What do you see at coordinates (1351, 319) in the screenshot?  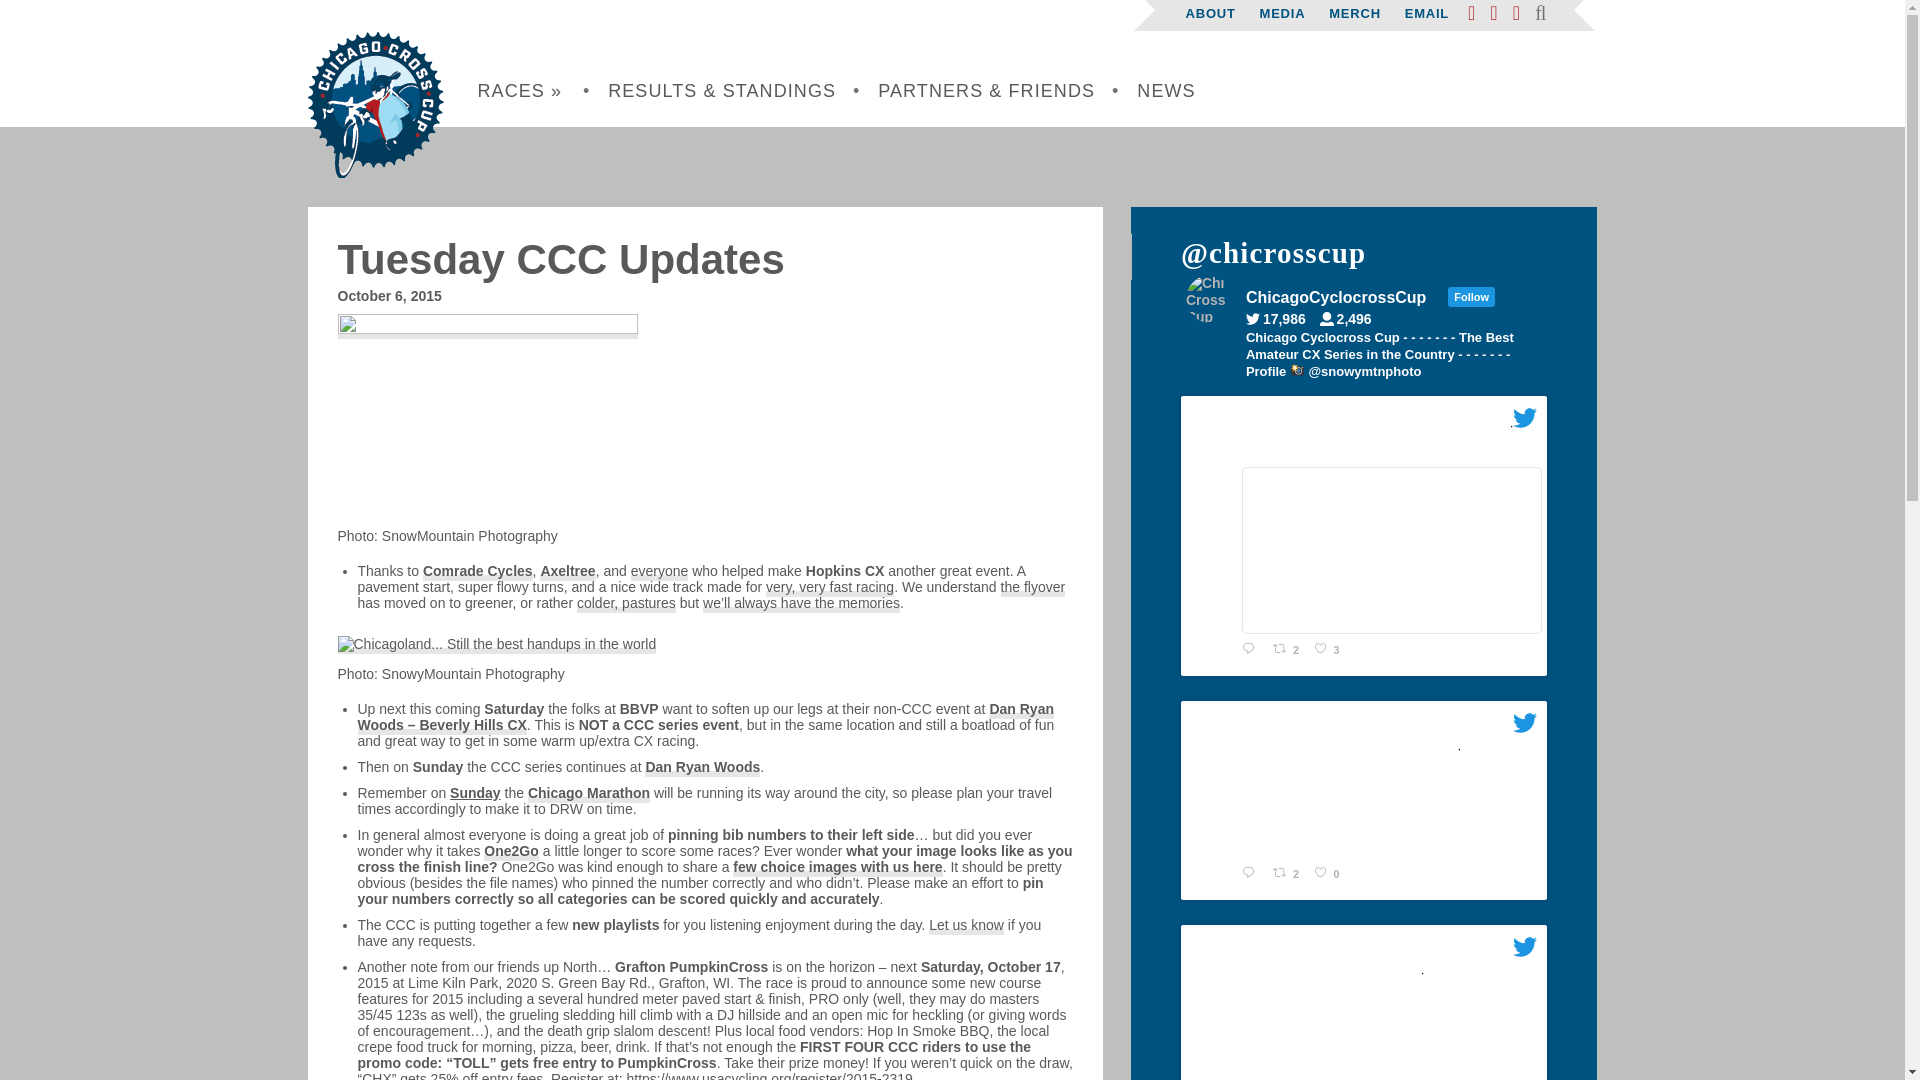 I see `2,496 Followers` at bounding box center [1351, 319].